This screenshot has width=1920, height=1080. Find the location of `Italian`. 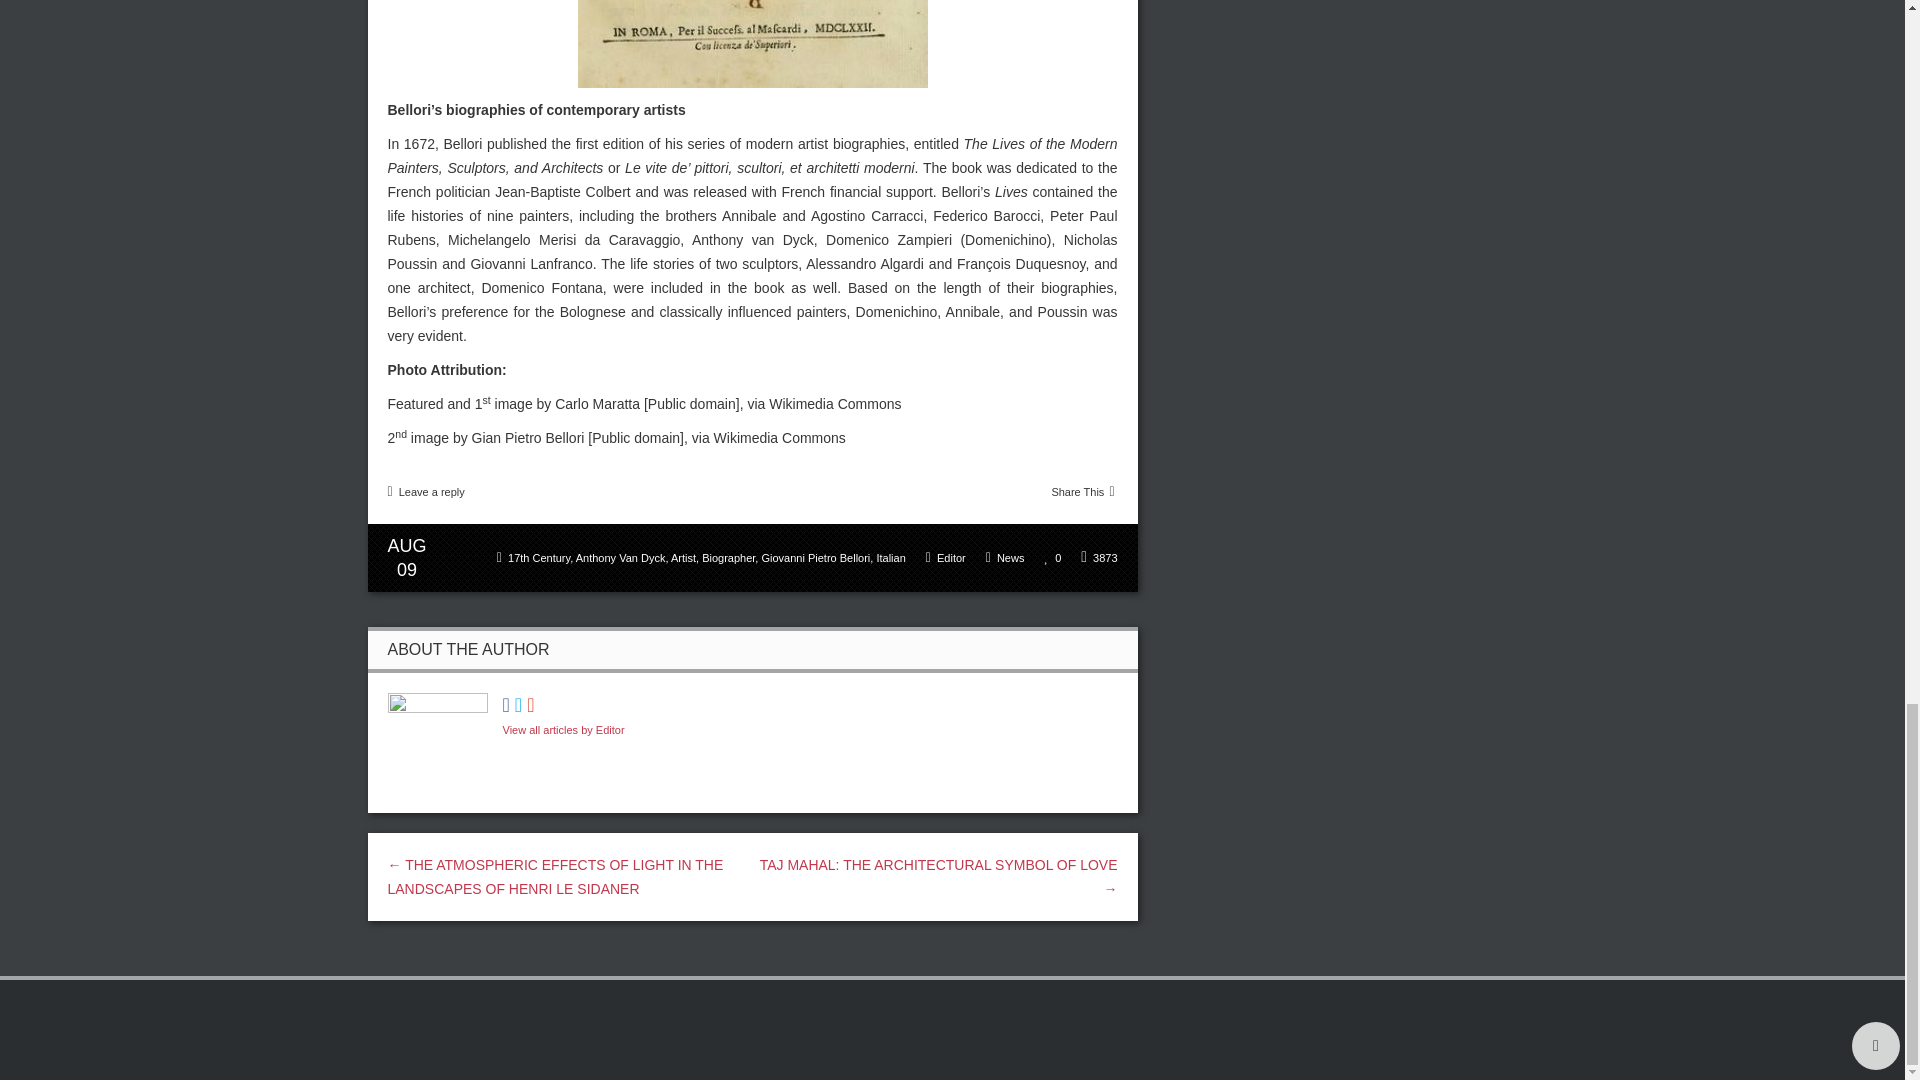

Italian is located at coordinates (890, 557).